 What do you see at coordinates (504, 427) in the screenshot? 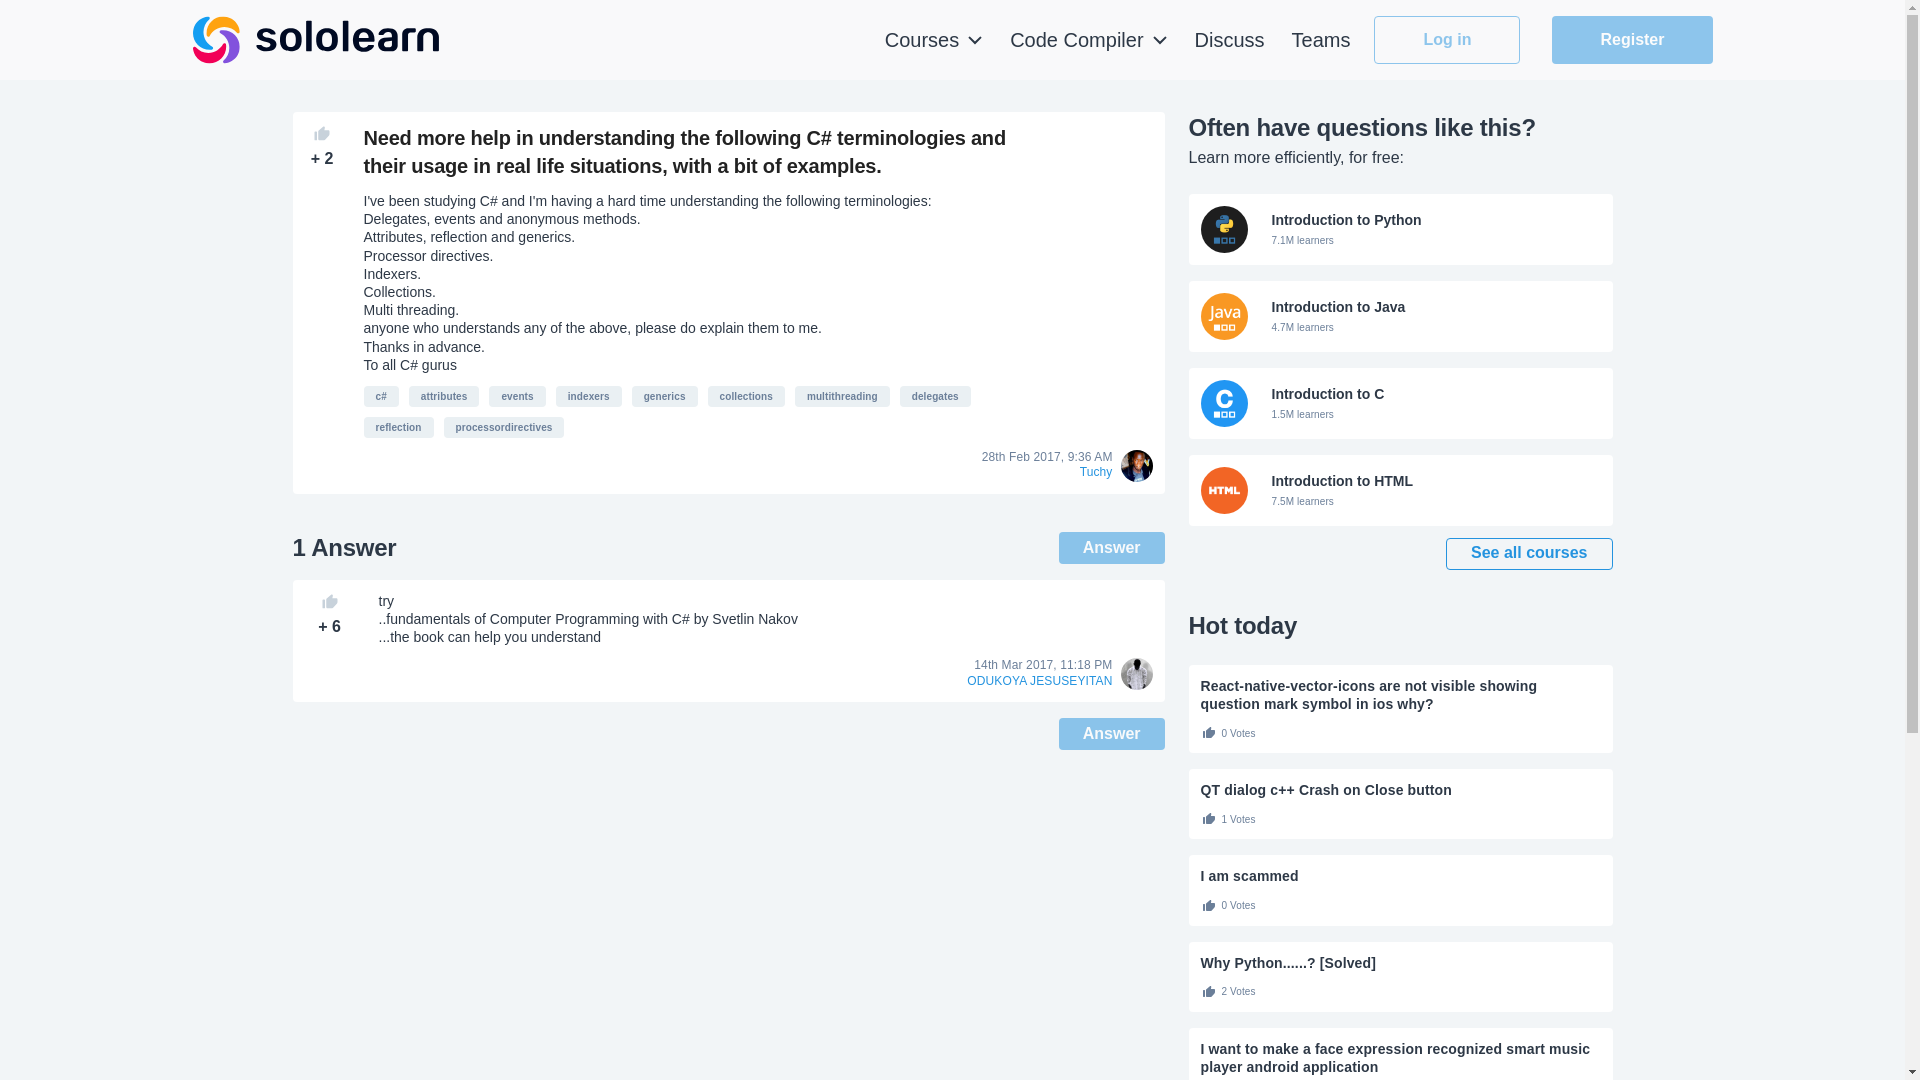
I see `Answer` at bounding box center [504, 427].